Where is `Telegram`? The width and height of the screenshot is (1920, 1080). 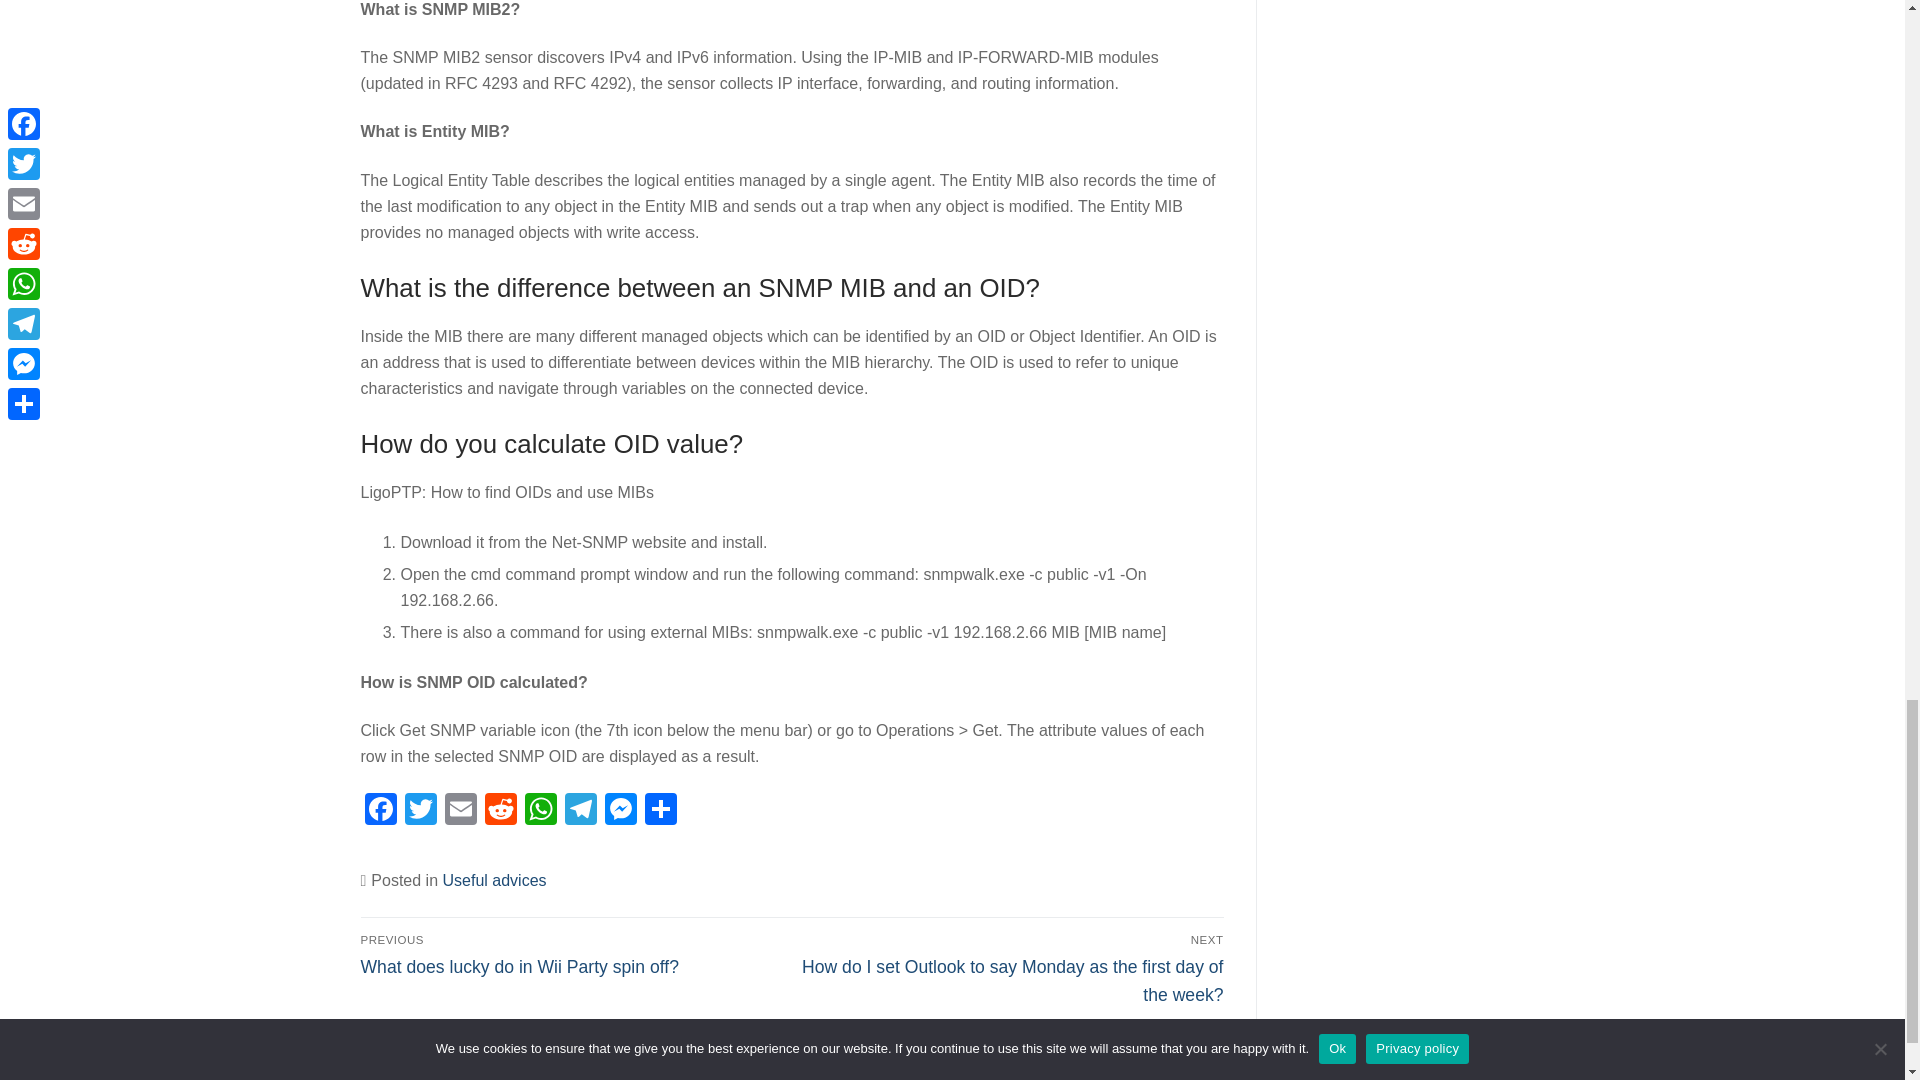 Telegram is located at coordinates (580, 811).